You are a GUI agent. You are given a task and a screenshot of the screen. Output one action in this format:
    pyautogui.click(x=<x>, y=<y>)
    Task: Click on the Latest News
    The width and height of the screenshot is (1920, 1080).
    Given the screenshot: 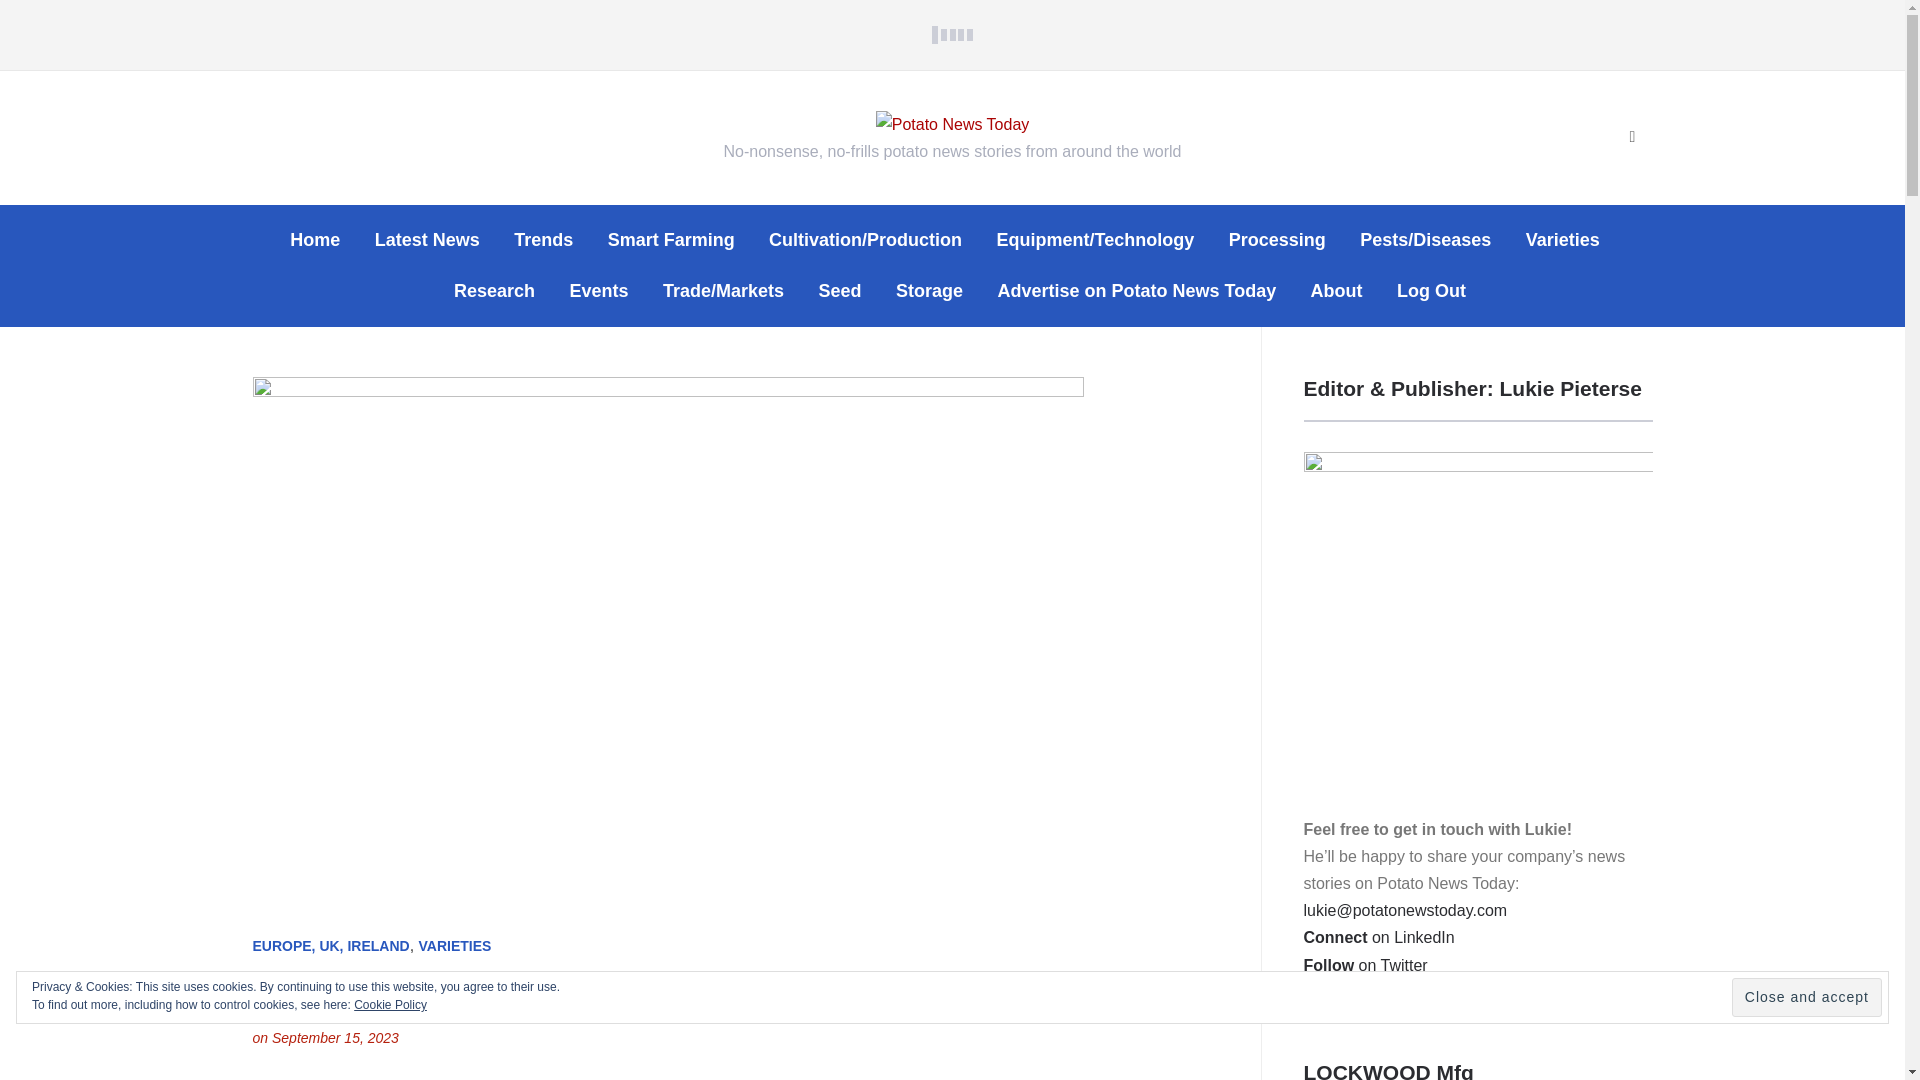 What is the action you would take?
    pyautogui.click(x=427, y=240)
    